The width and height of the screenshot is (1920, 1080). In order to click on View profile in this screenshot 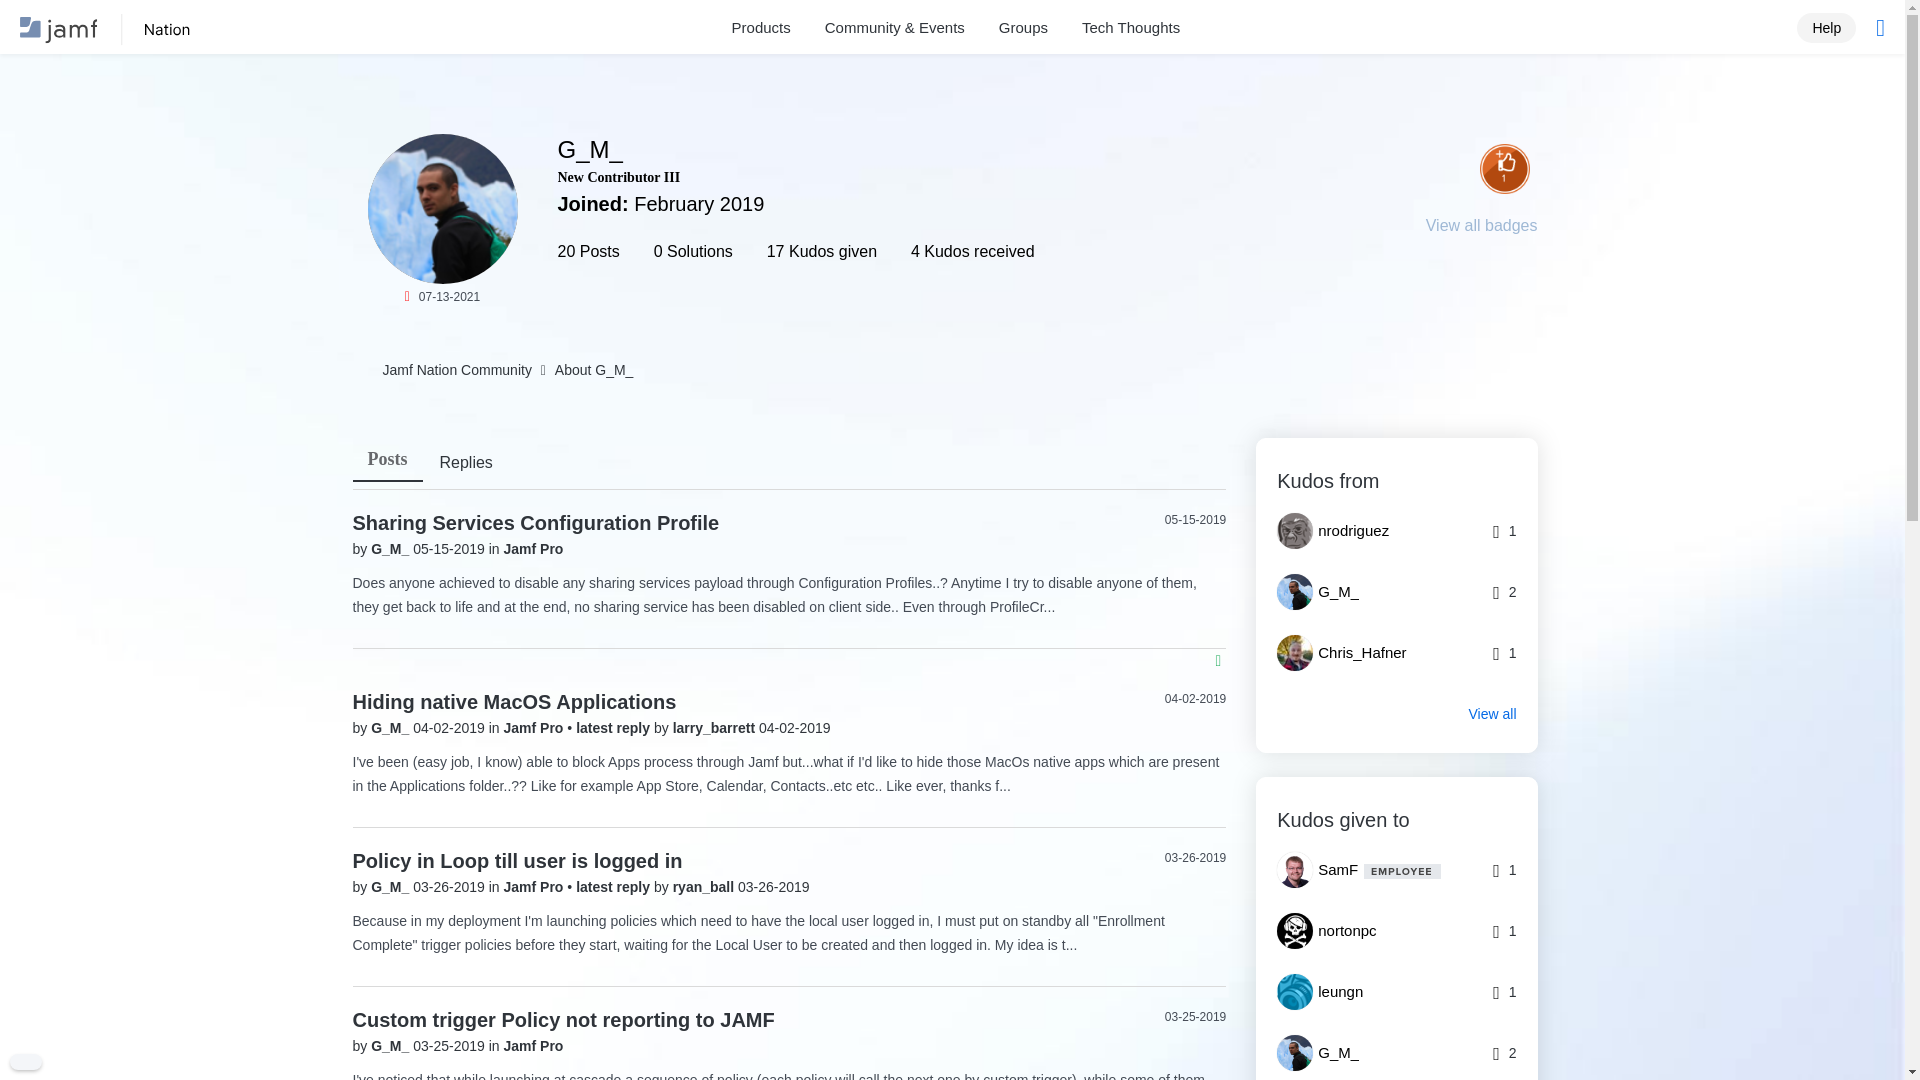, I will do `click(716, 728)`.